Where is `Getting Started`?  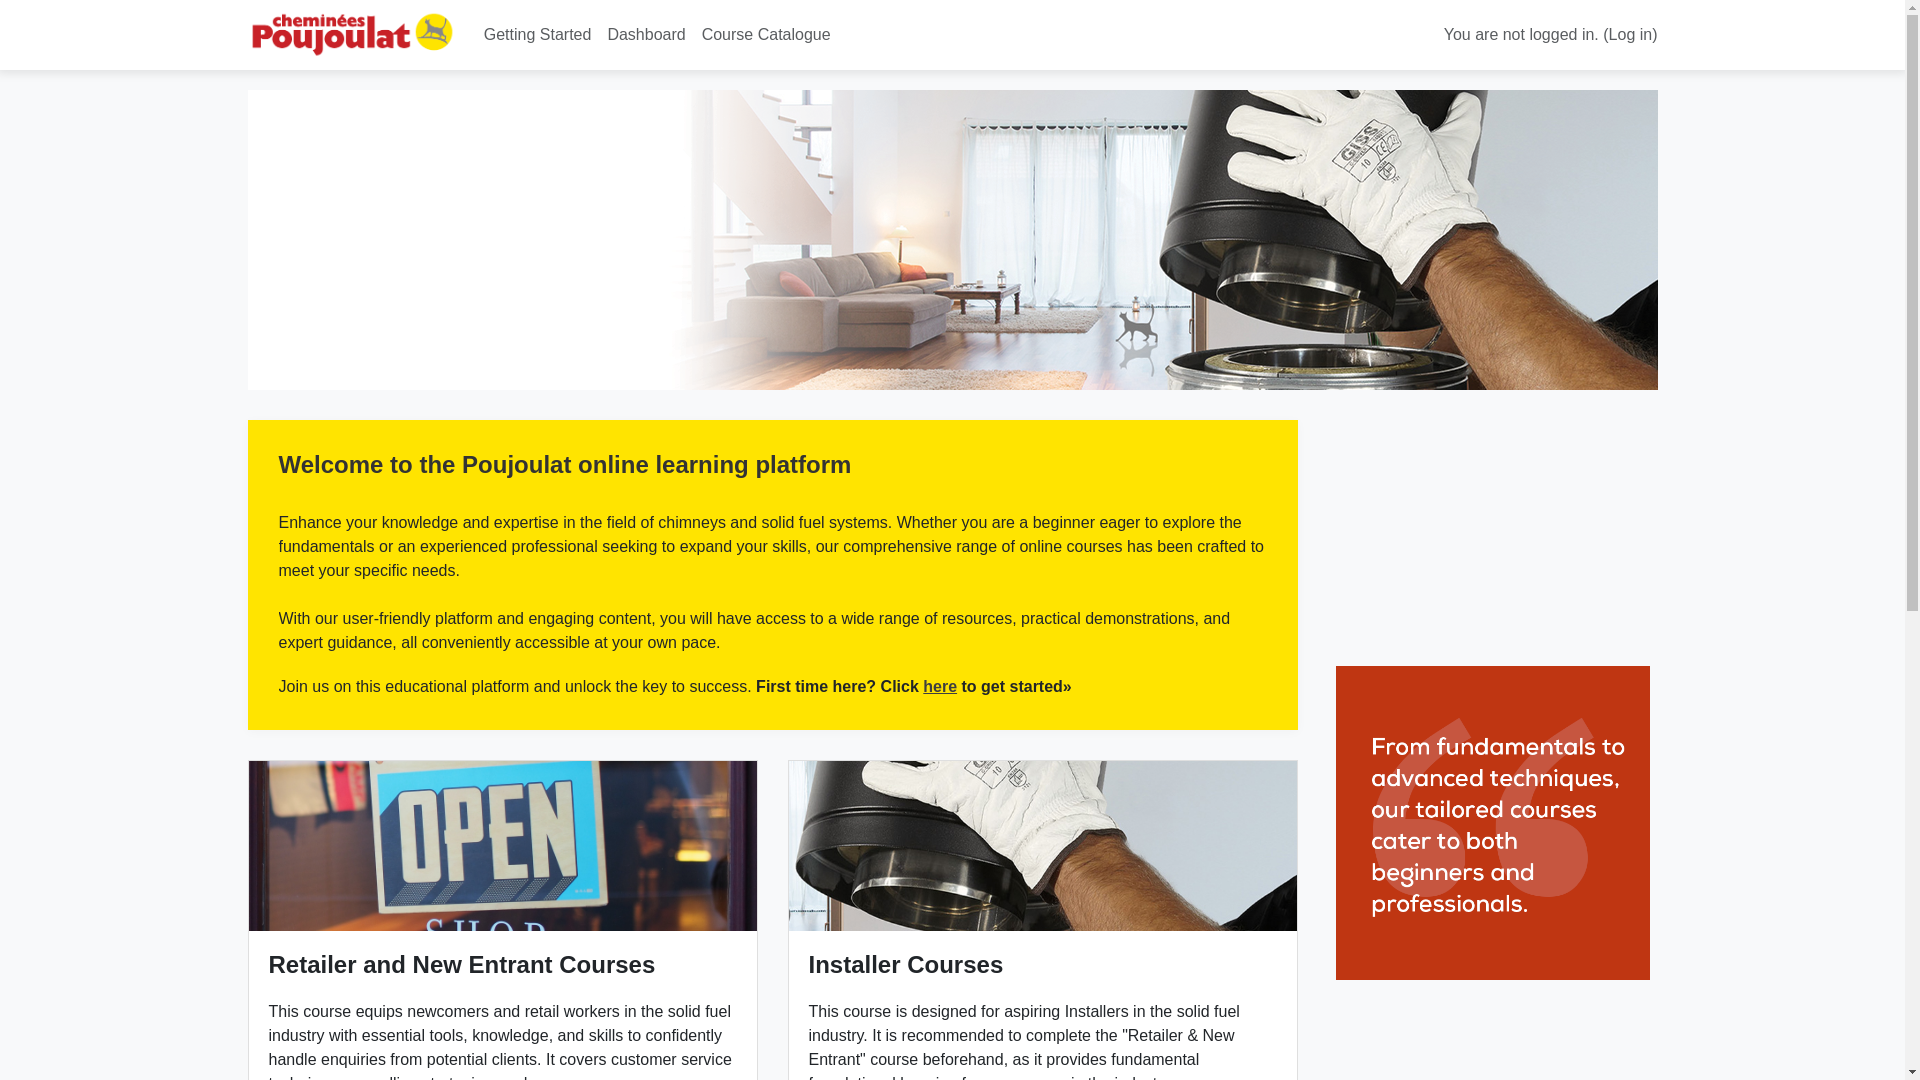
Getting Started is located at coordinates (538, 35).